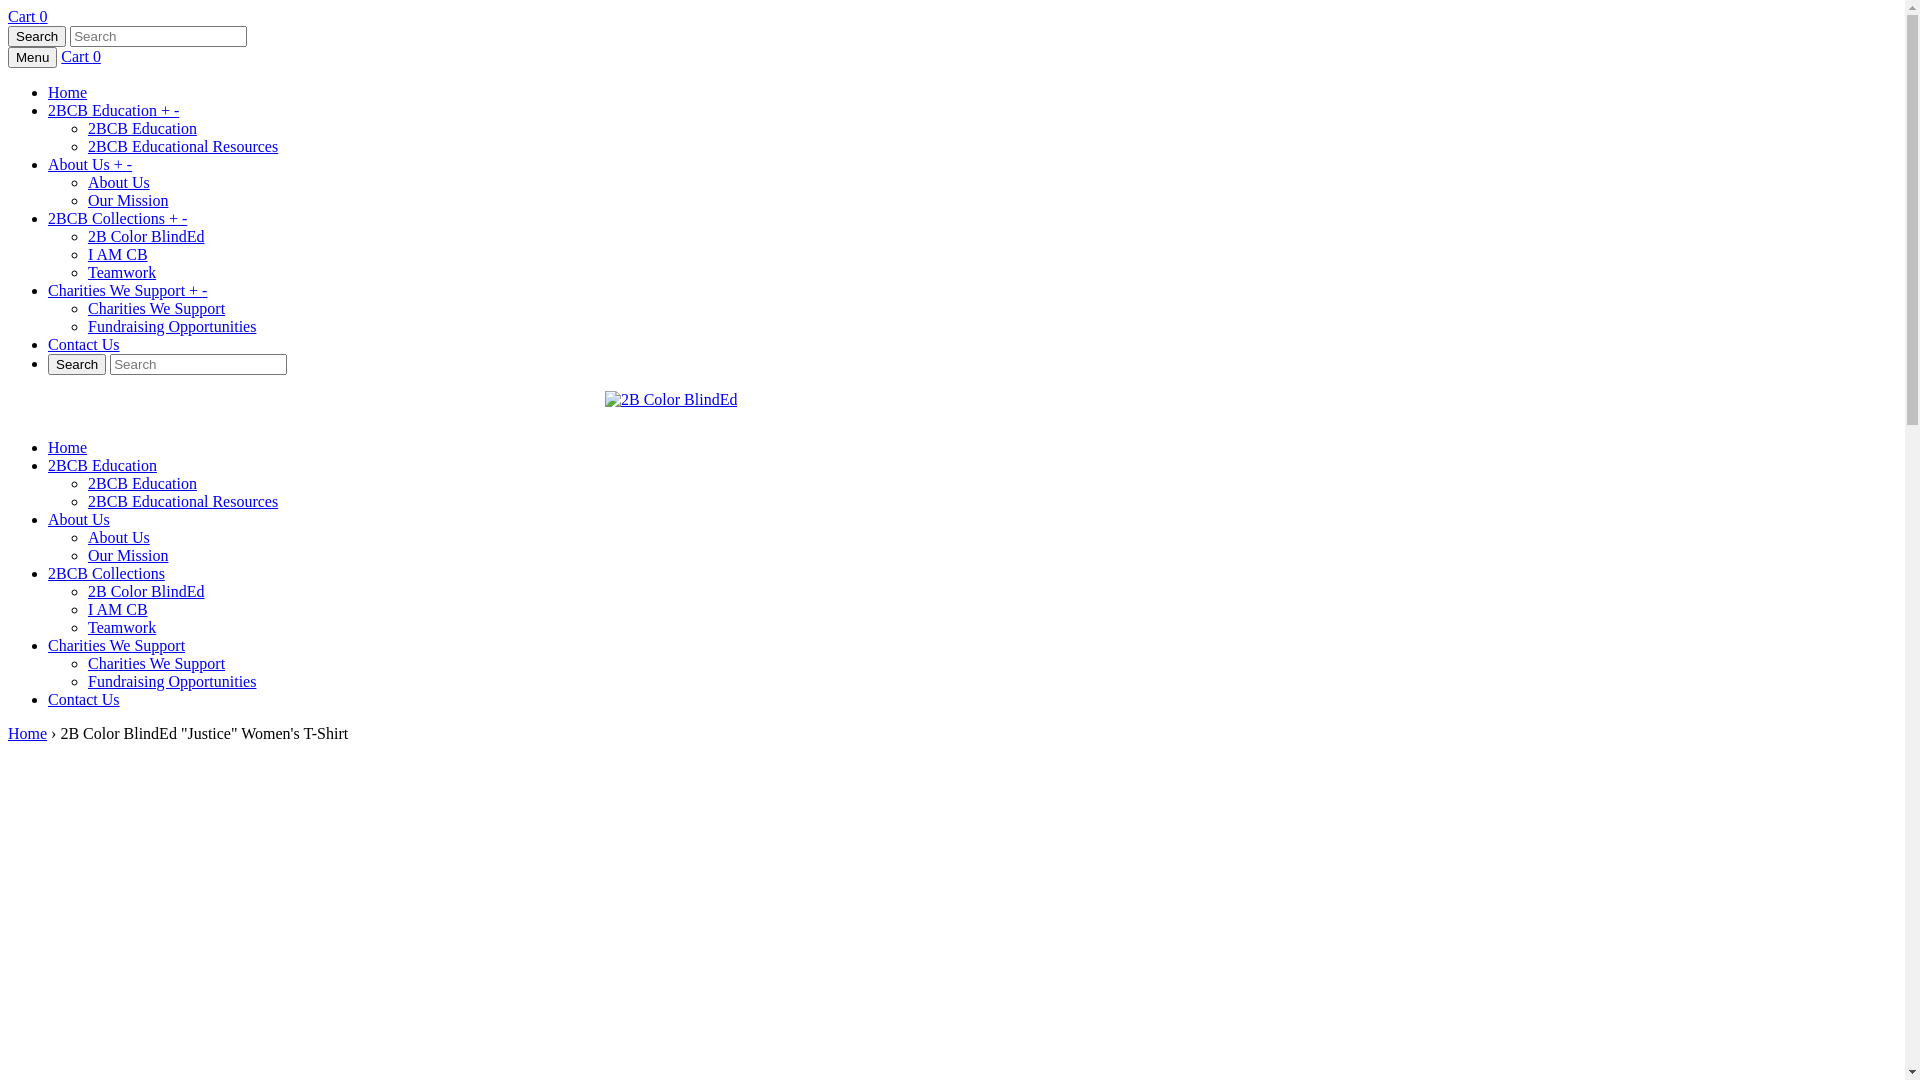  Describe the element at coordinates (28, 16) in the screenshot. I see `Cart 0` at that location.